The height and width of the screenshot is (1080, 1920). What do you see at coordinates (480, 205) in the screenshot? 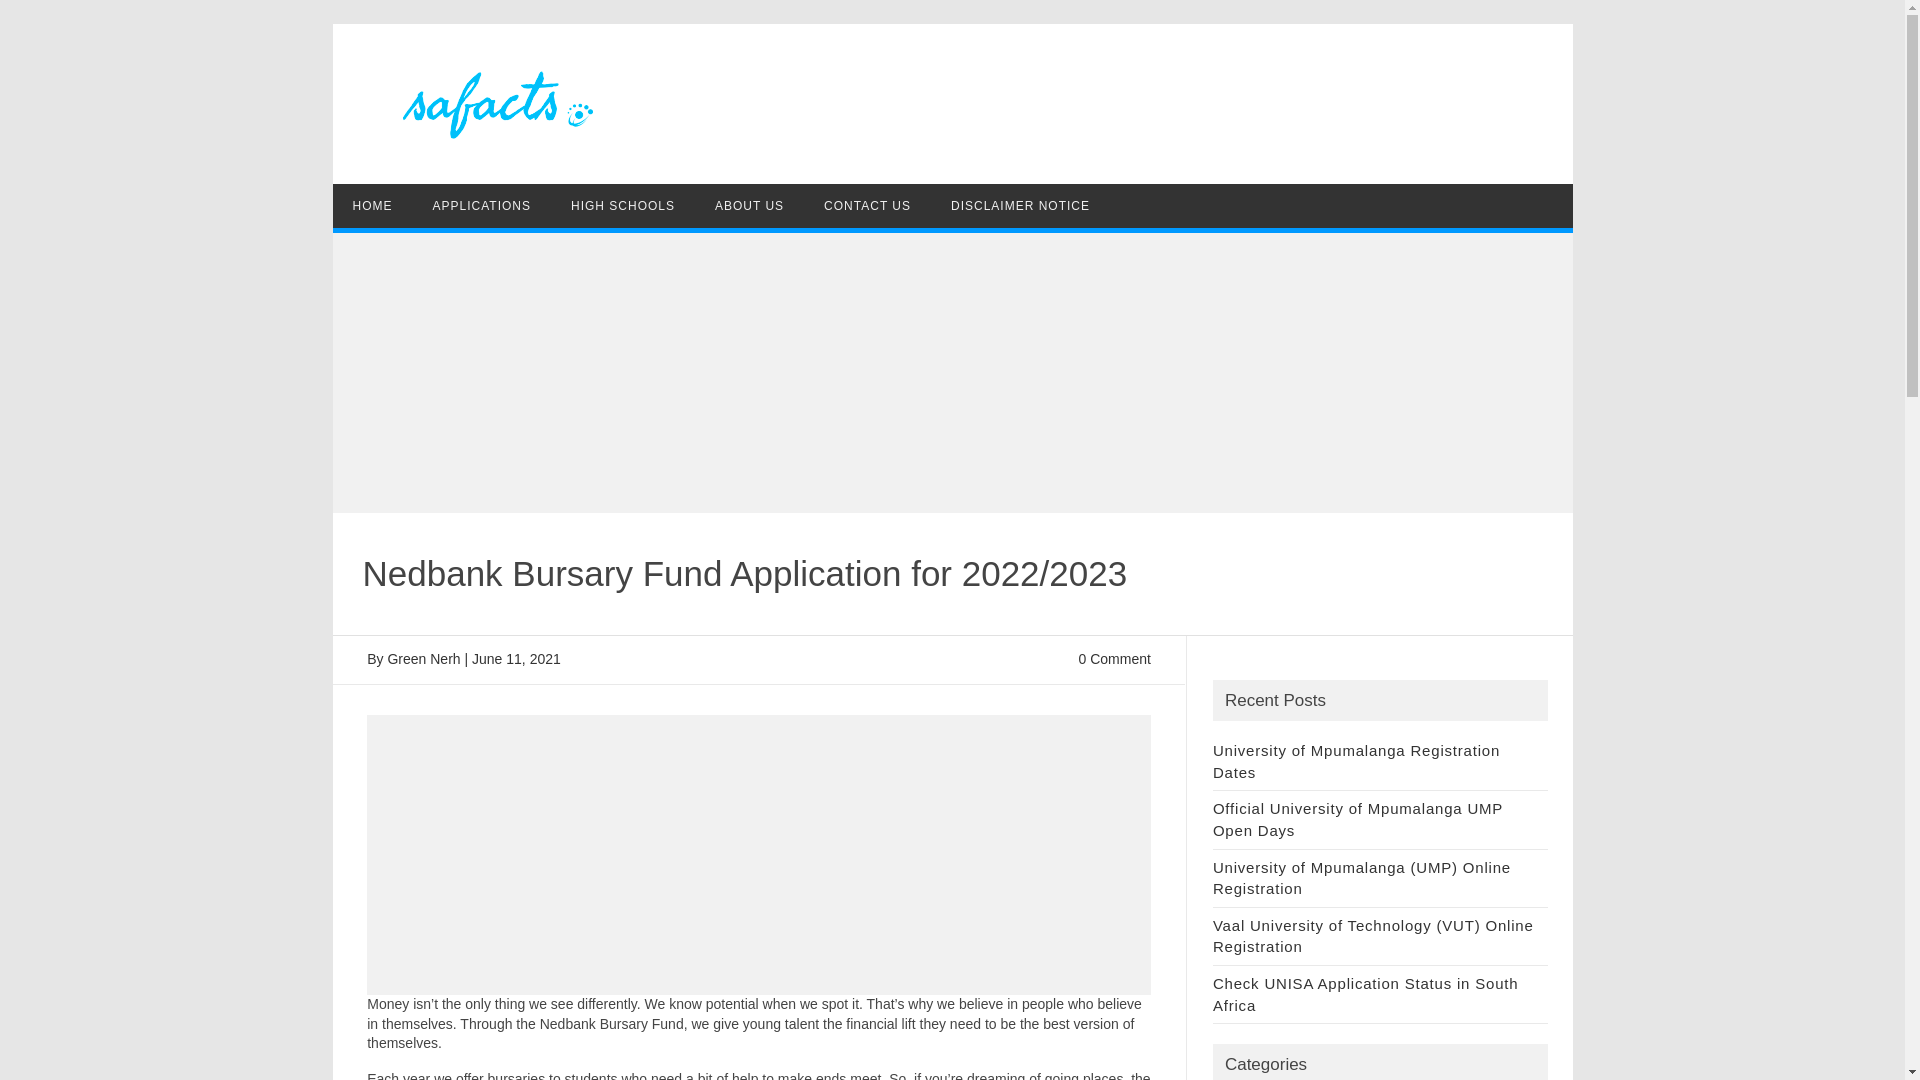
I see `APPLICATIONS` at bounding box center [480, 205].